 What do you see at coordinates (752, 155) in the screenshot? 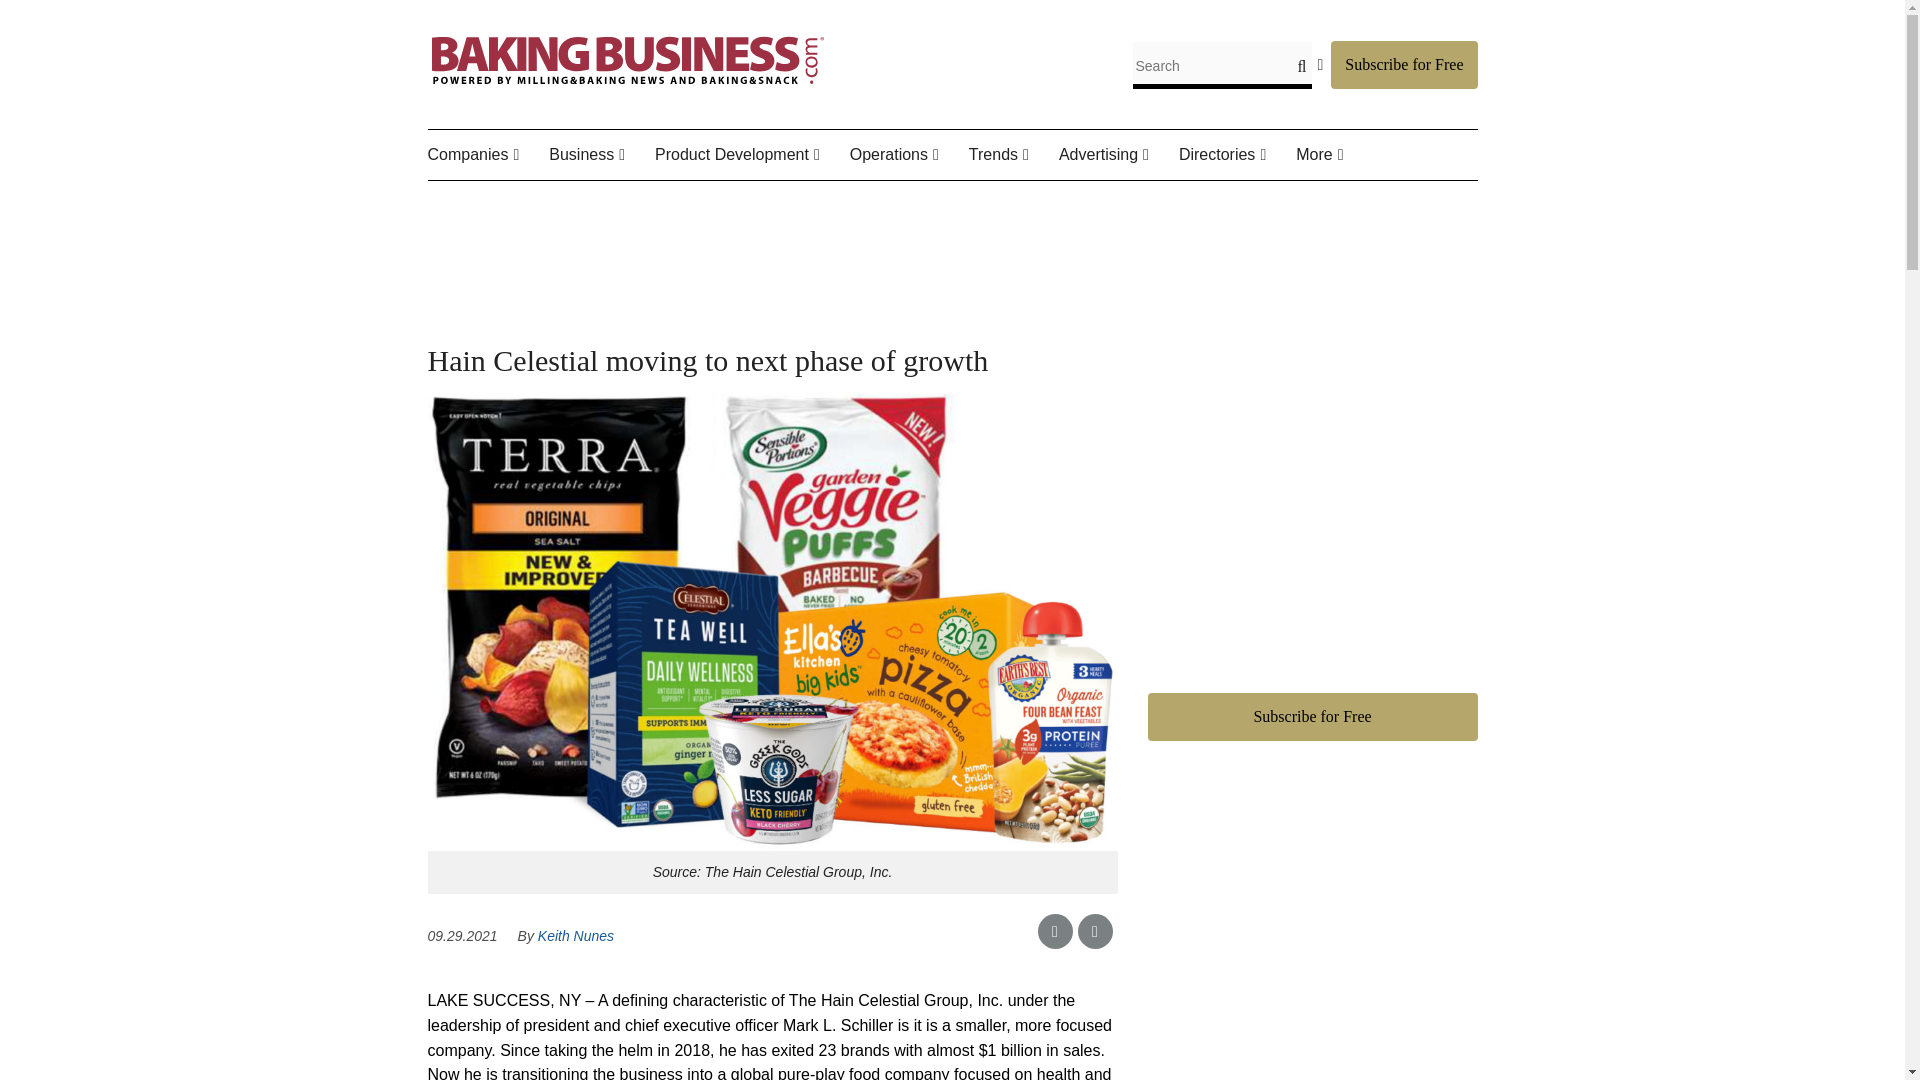
I see `Product Development` at bounding box center [752, 155].